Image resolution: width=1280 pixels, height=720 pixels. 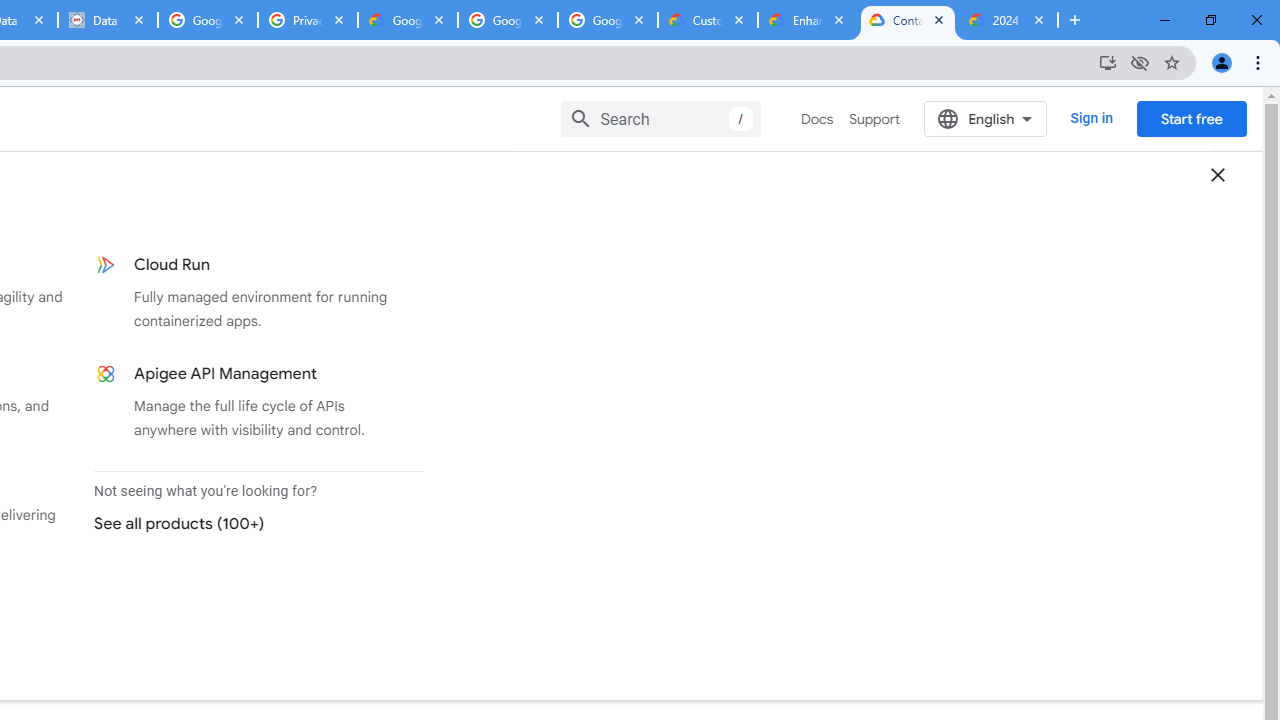 What do you see at coordinates (408, 20) in the screenshot?
I see `Google Cloud Terms Directory | Google Cloud` at bounding box center [408, 20].